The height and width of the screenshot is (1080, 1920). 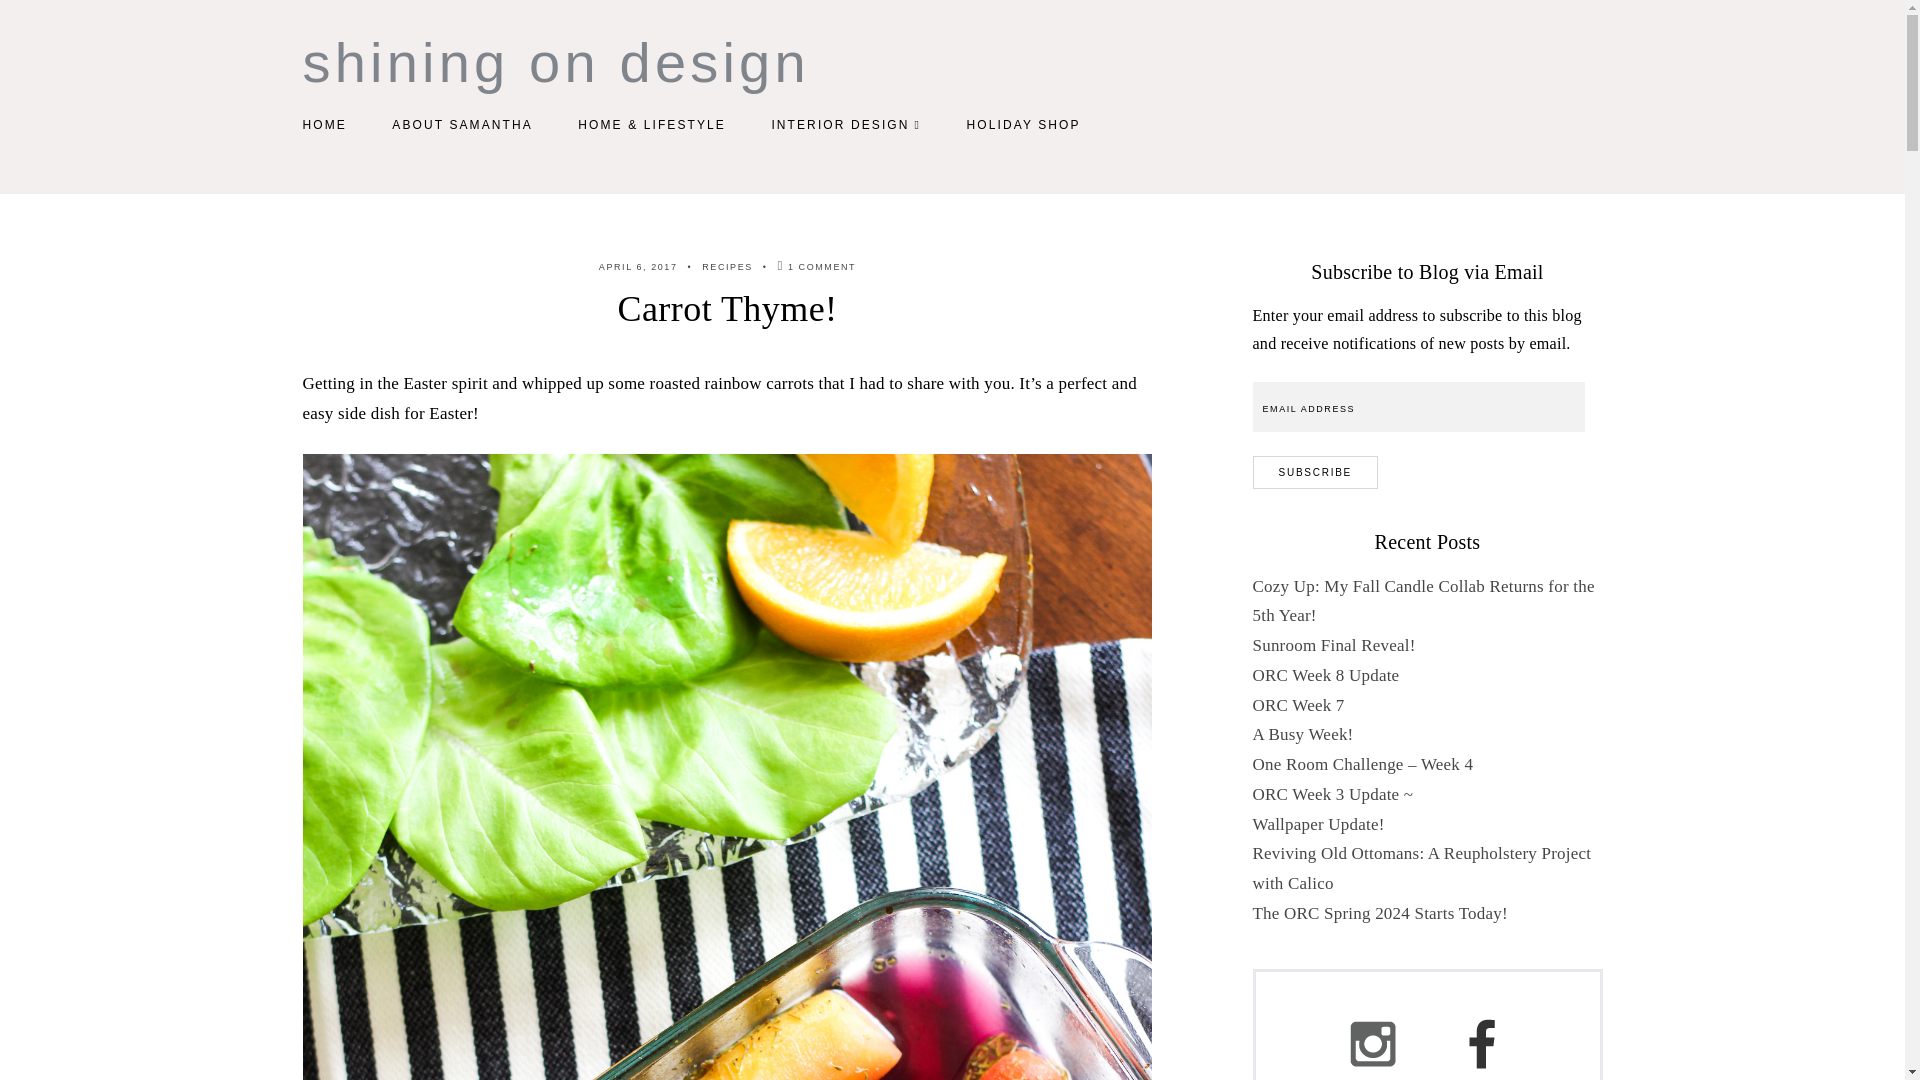 I want to click on RECIPES, so click(x=727, y=267).